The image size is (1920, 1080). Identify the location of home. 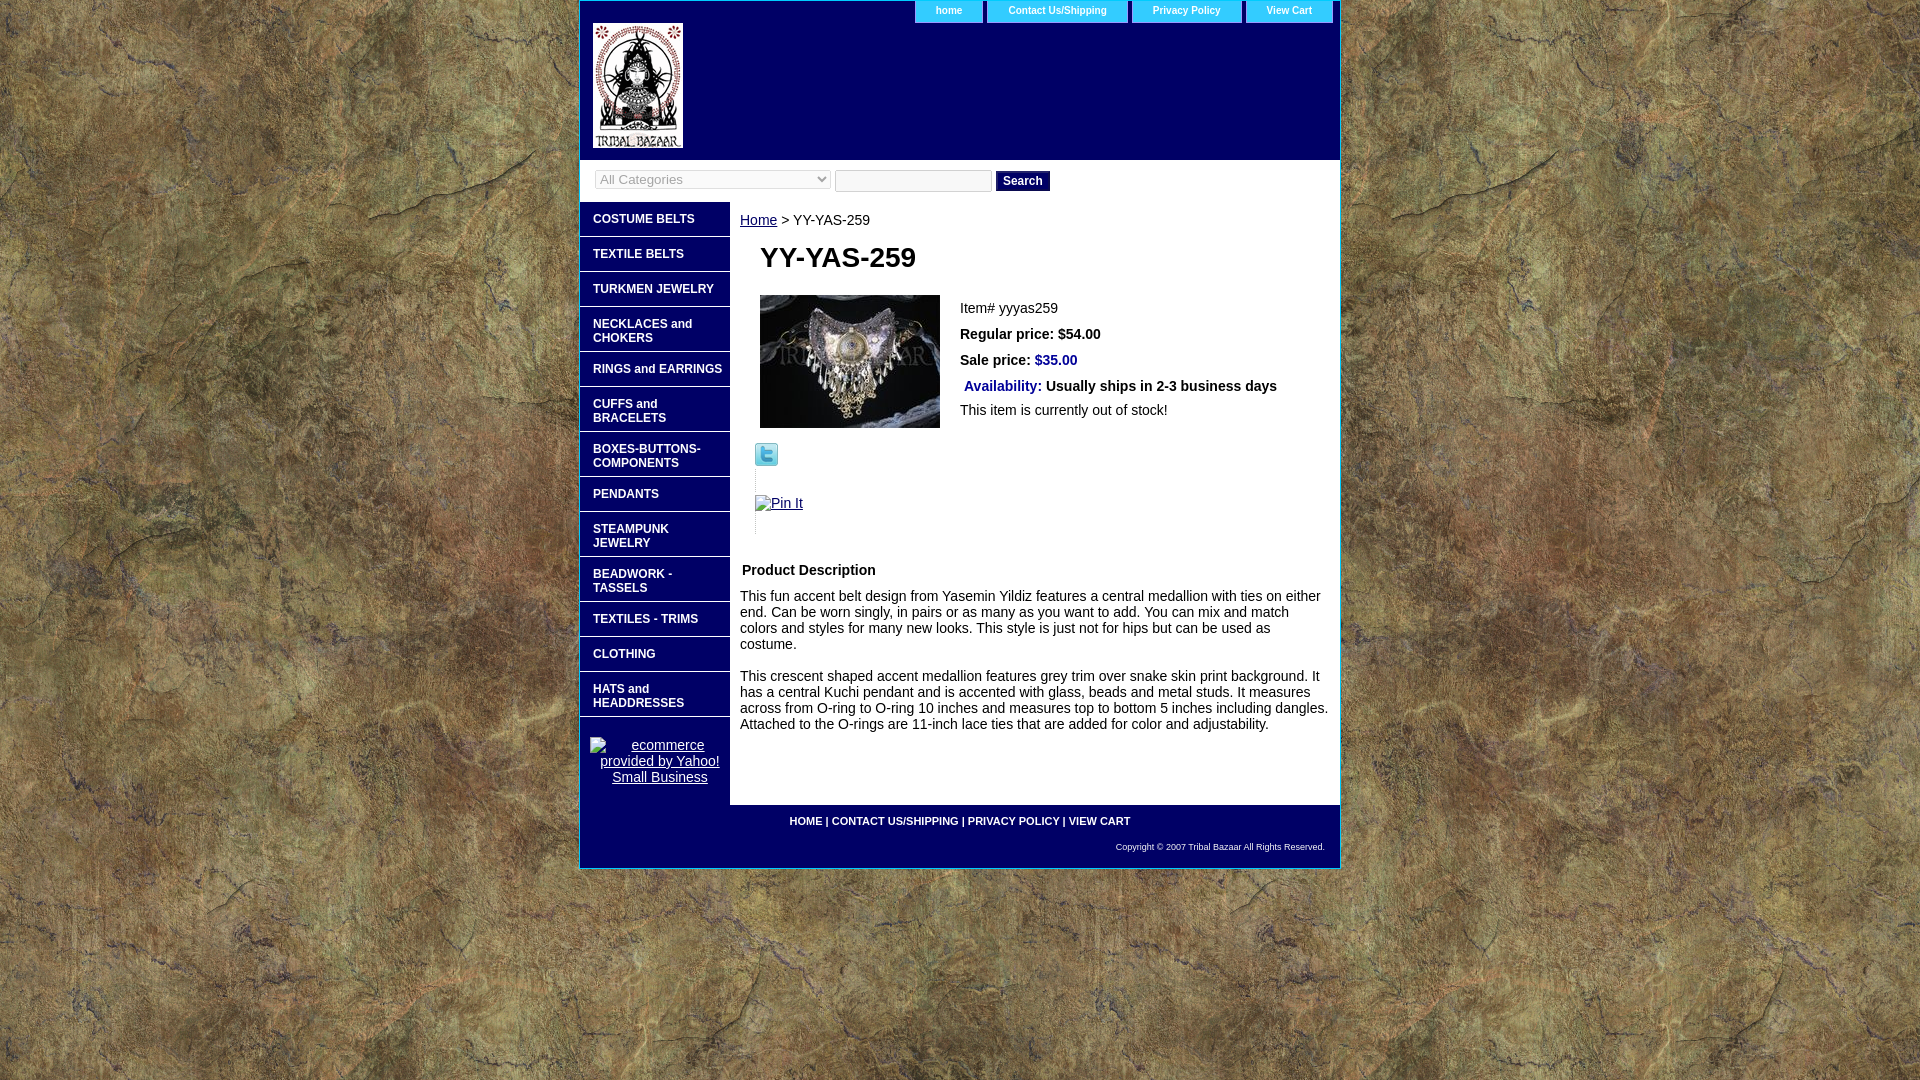
(949, 11).